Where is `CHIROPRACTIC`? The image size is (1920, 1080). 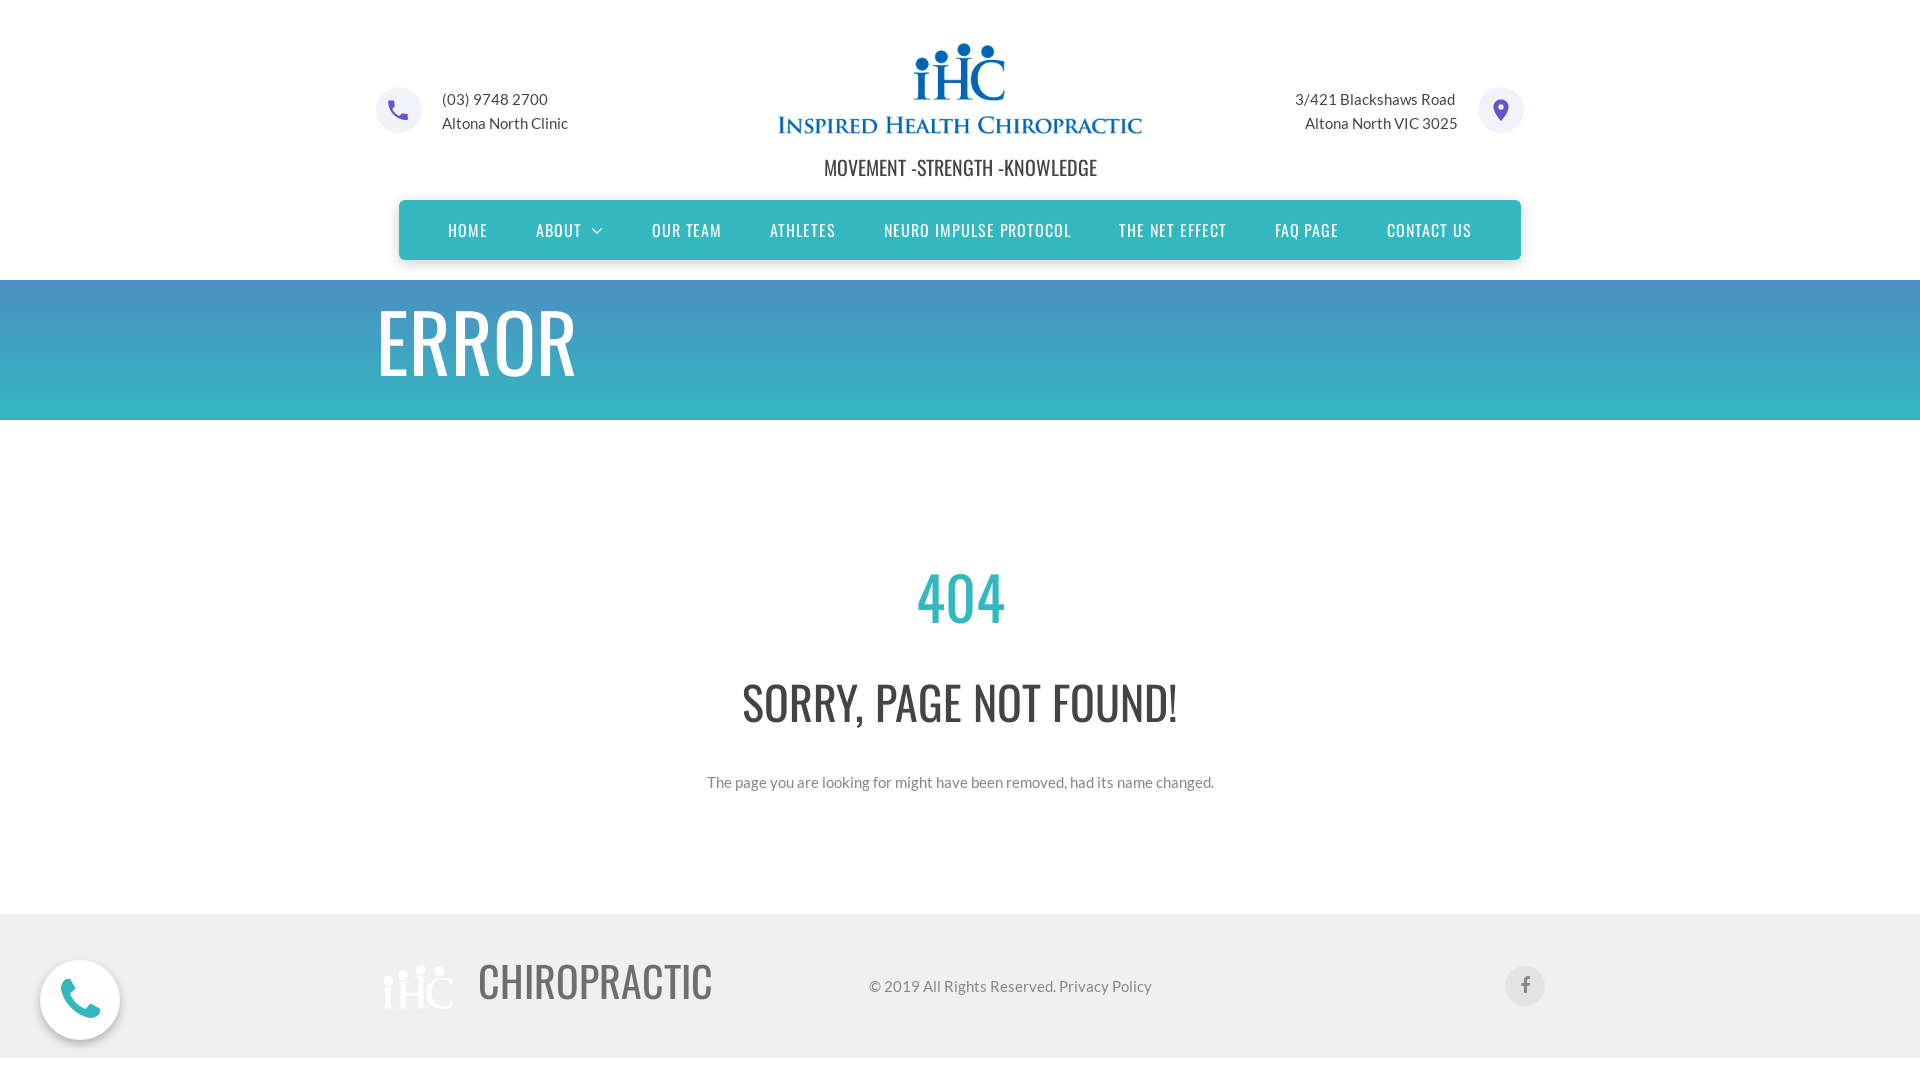
CHIROPRACTIC is located at coordinates (596, 980).